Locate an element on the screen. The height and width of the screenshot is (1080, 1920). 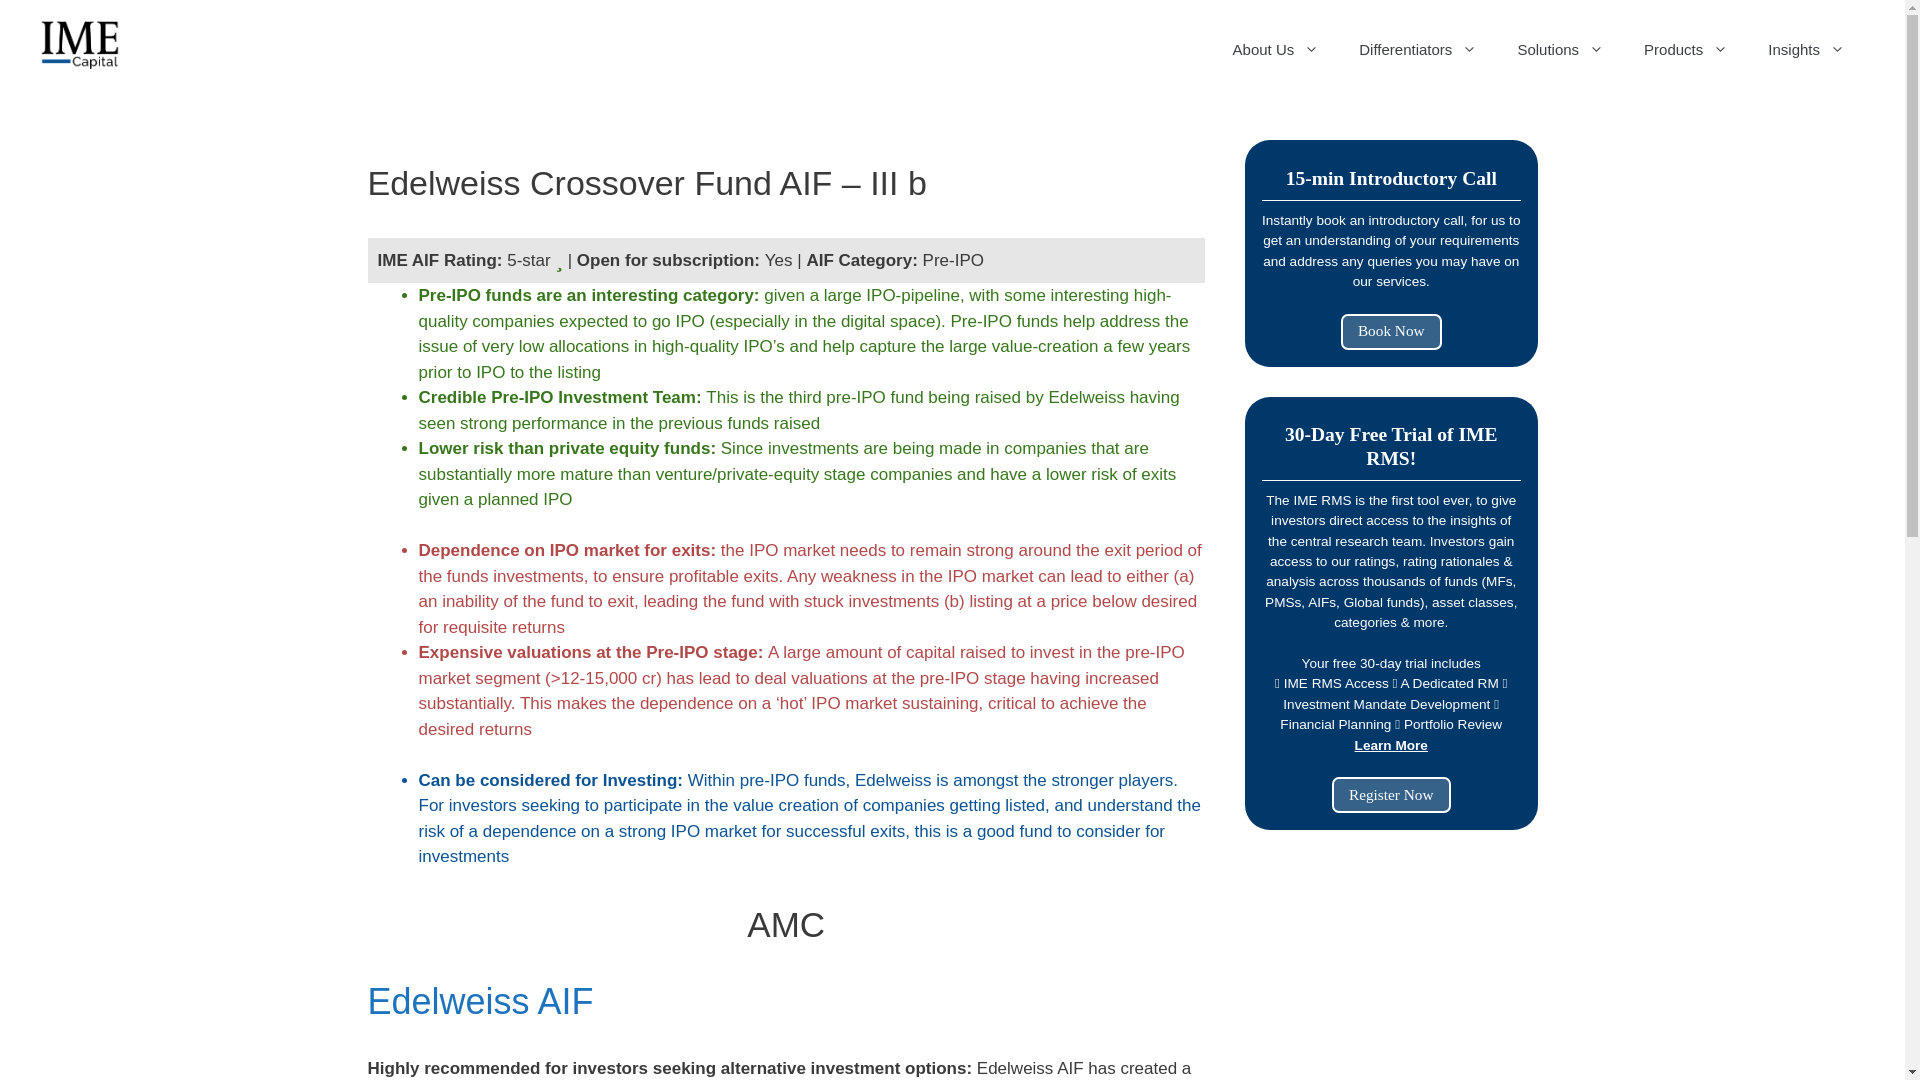
Differentiators is located at coordinates (1418, 50).